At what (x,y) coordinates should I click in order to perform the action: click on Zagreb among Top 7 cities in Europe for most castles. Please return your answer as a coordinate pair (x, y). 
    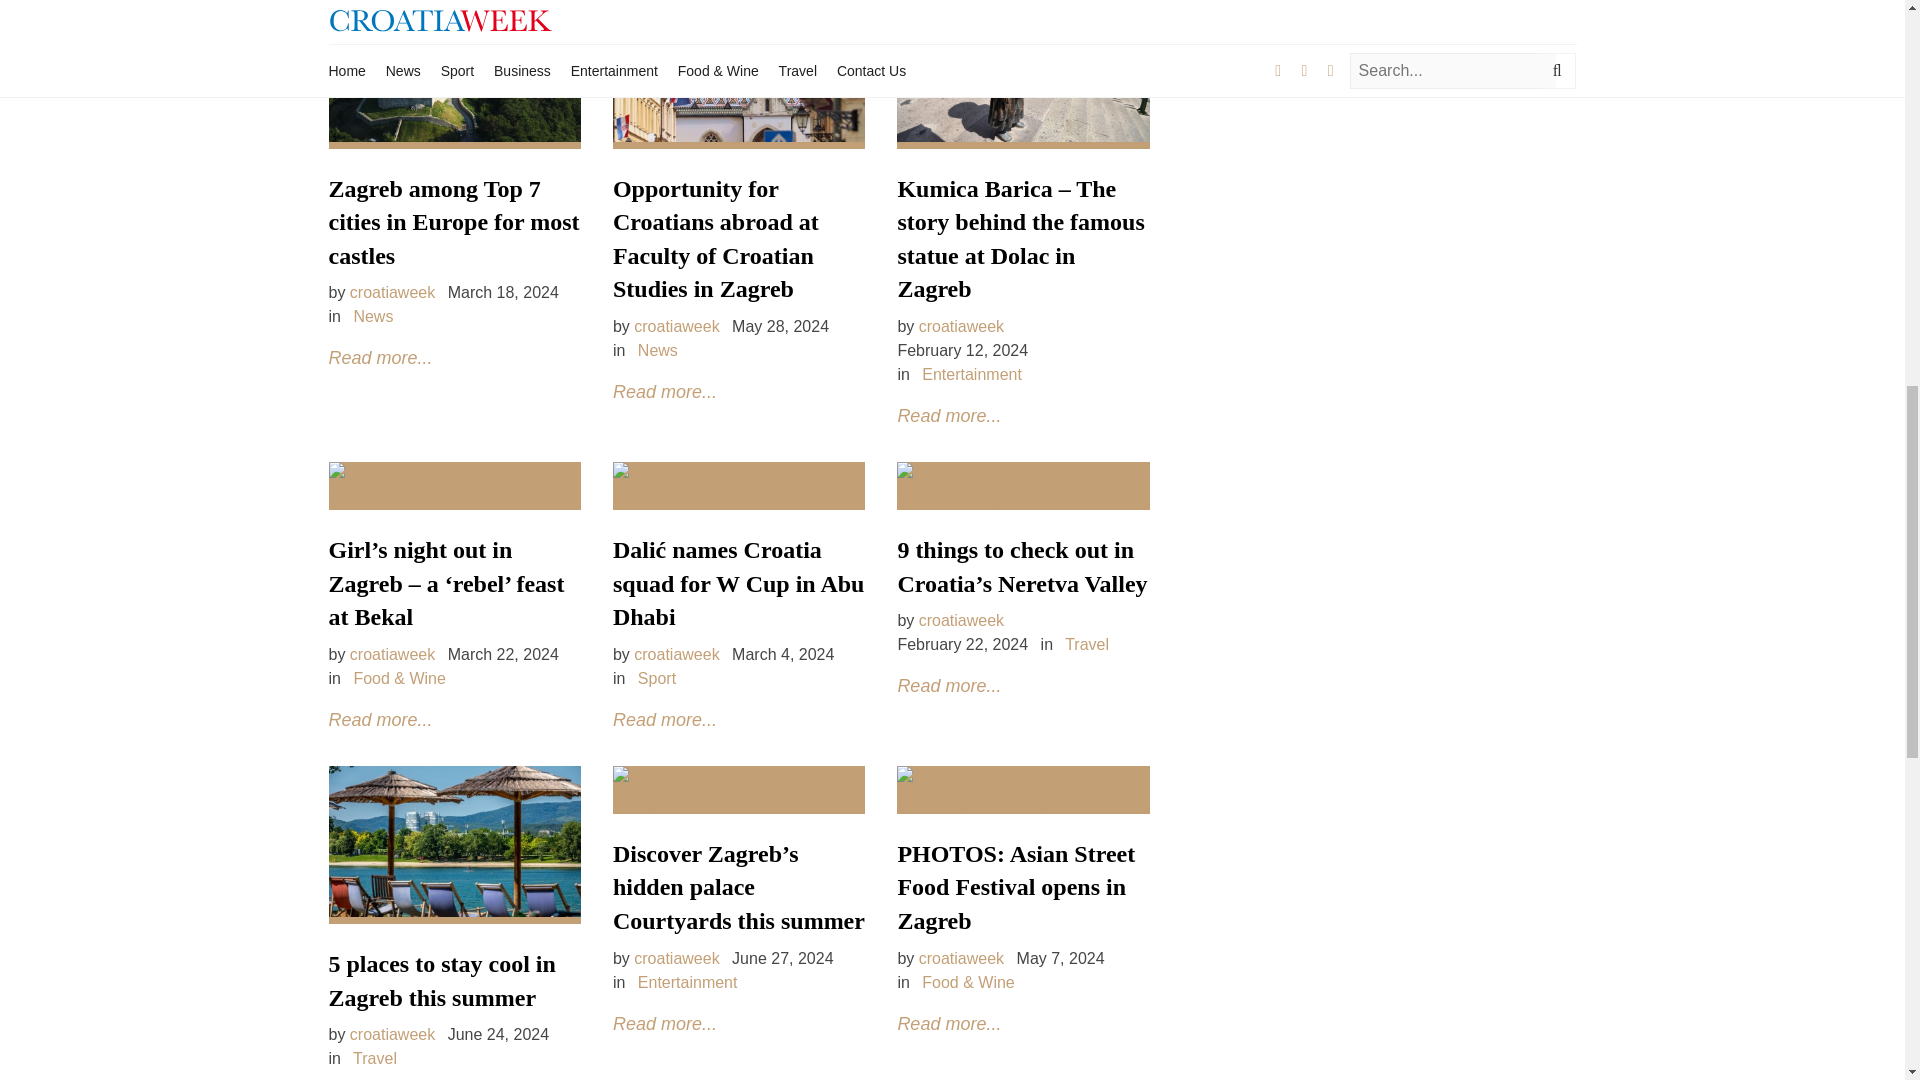
    Looking at the image, I should click on (454, 222).